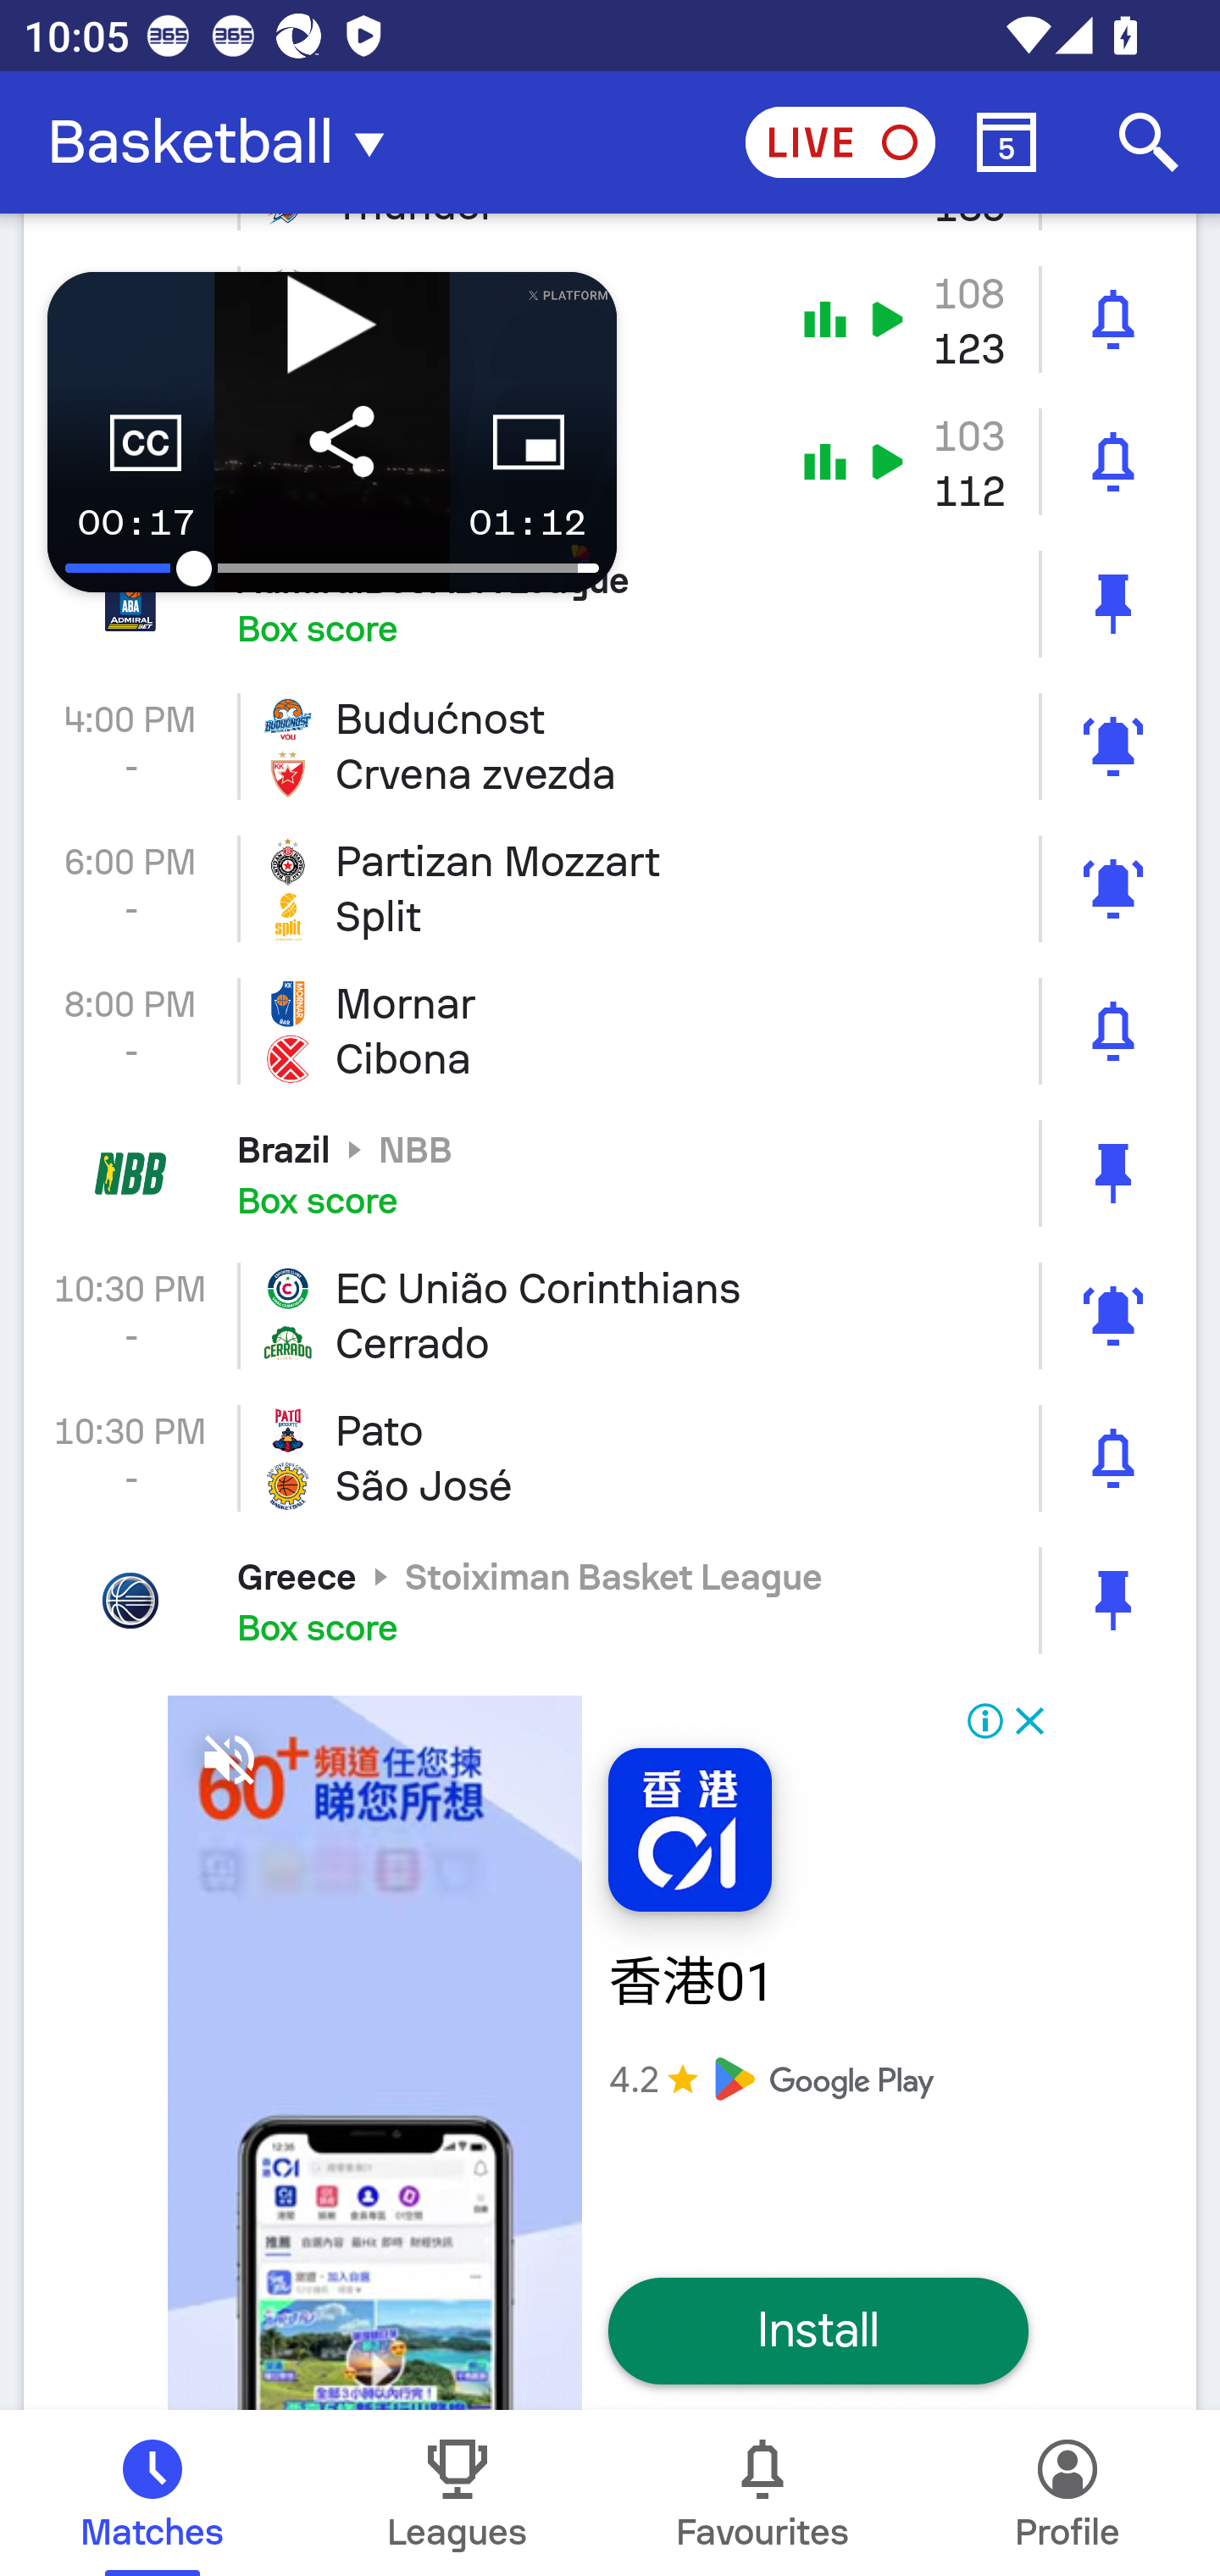  Describe the element at coordinates (610, 1600) in the screenshot. I see `Greece Stoiximan Basket League Box score` at that location.